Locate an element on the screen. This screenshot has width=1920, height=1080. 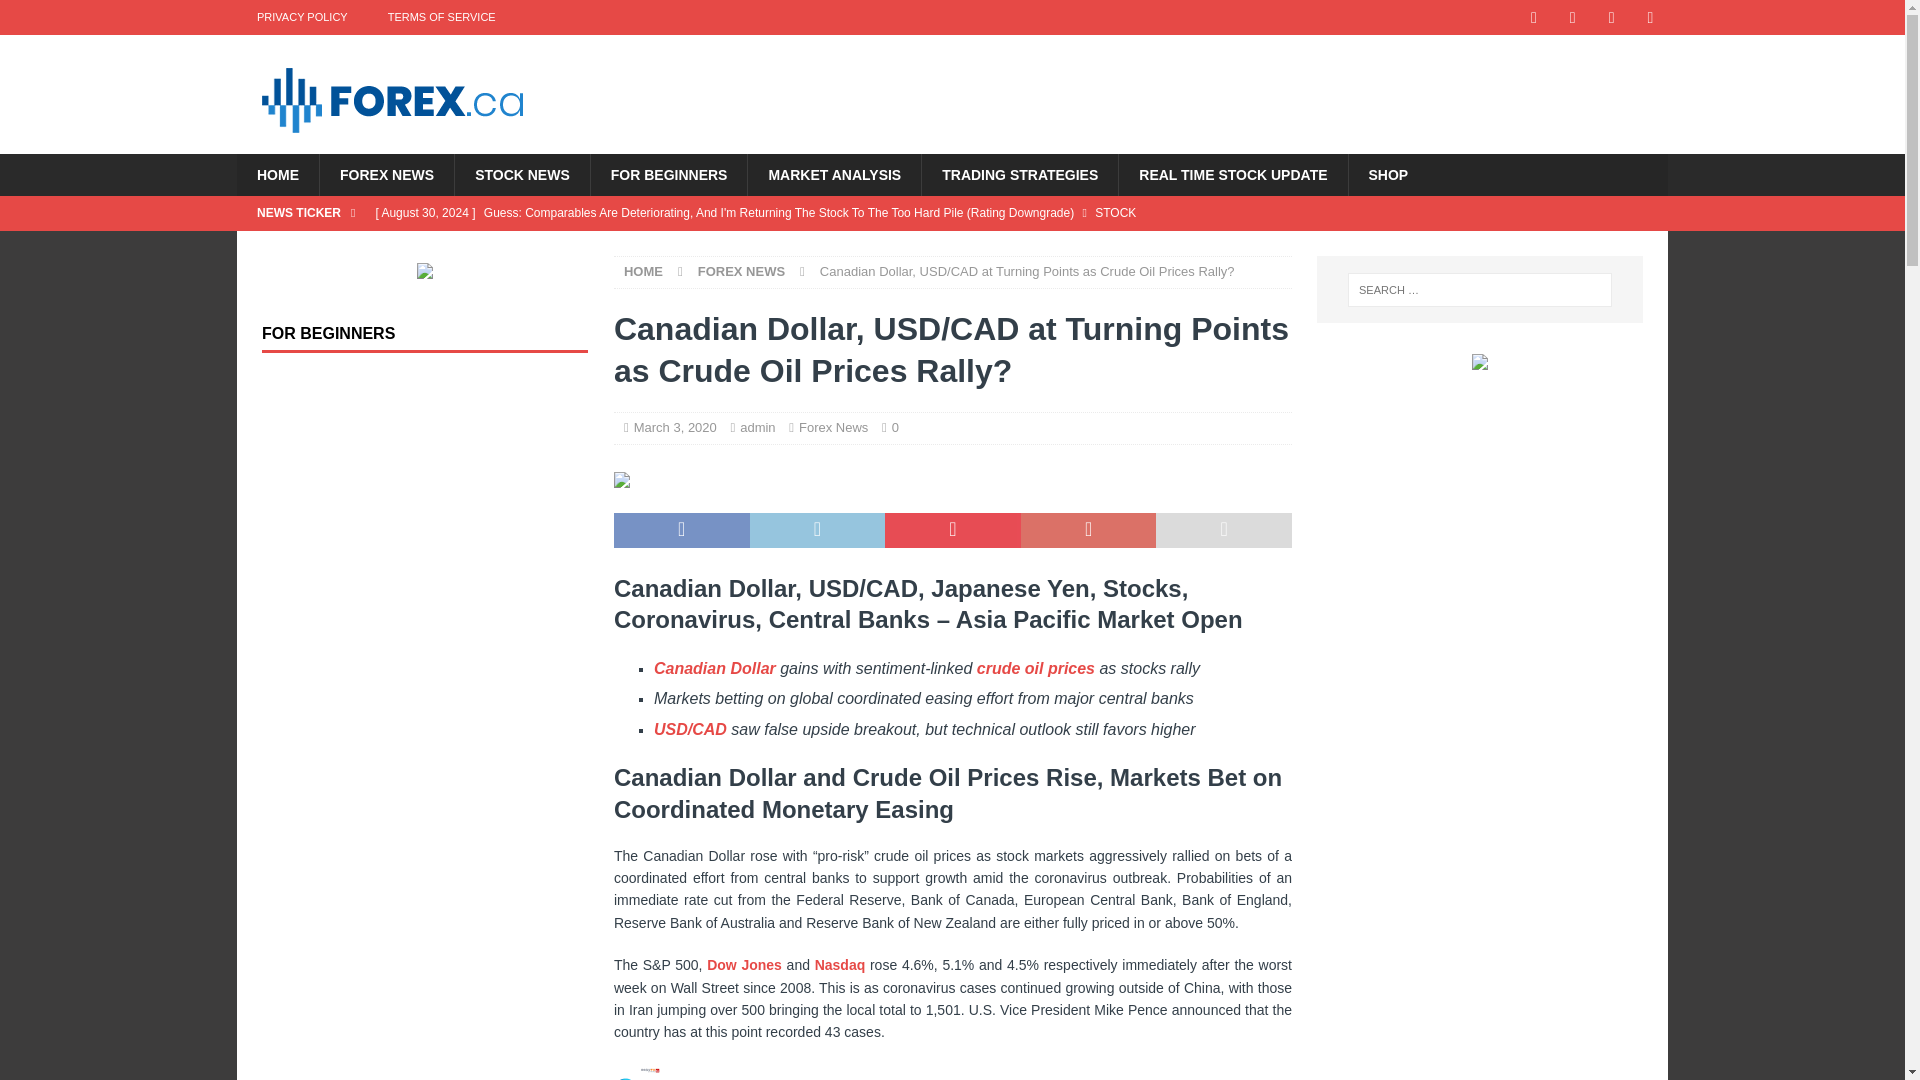
crude oil prices is located at coordinates (1036, 668).